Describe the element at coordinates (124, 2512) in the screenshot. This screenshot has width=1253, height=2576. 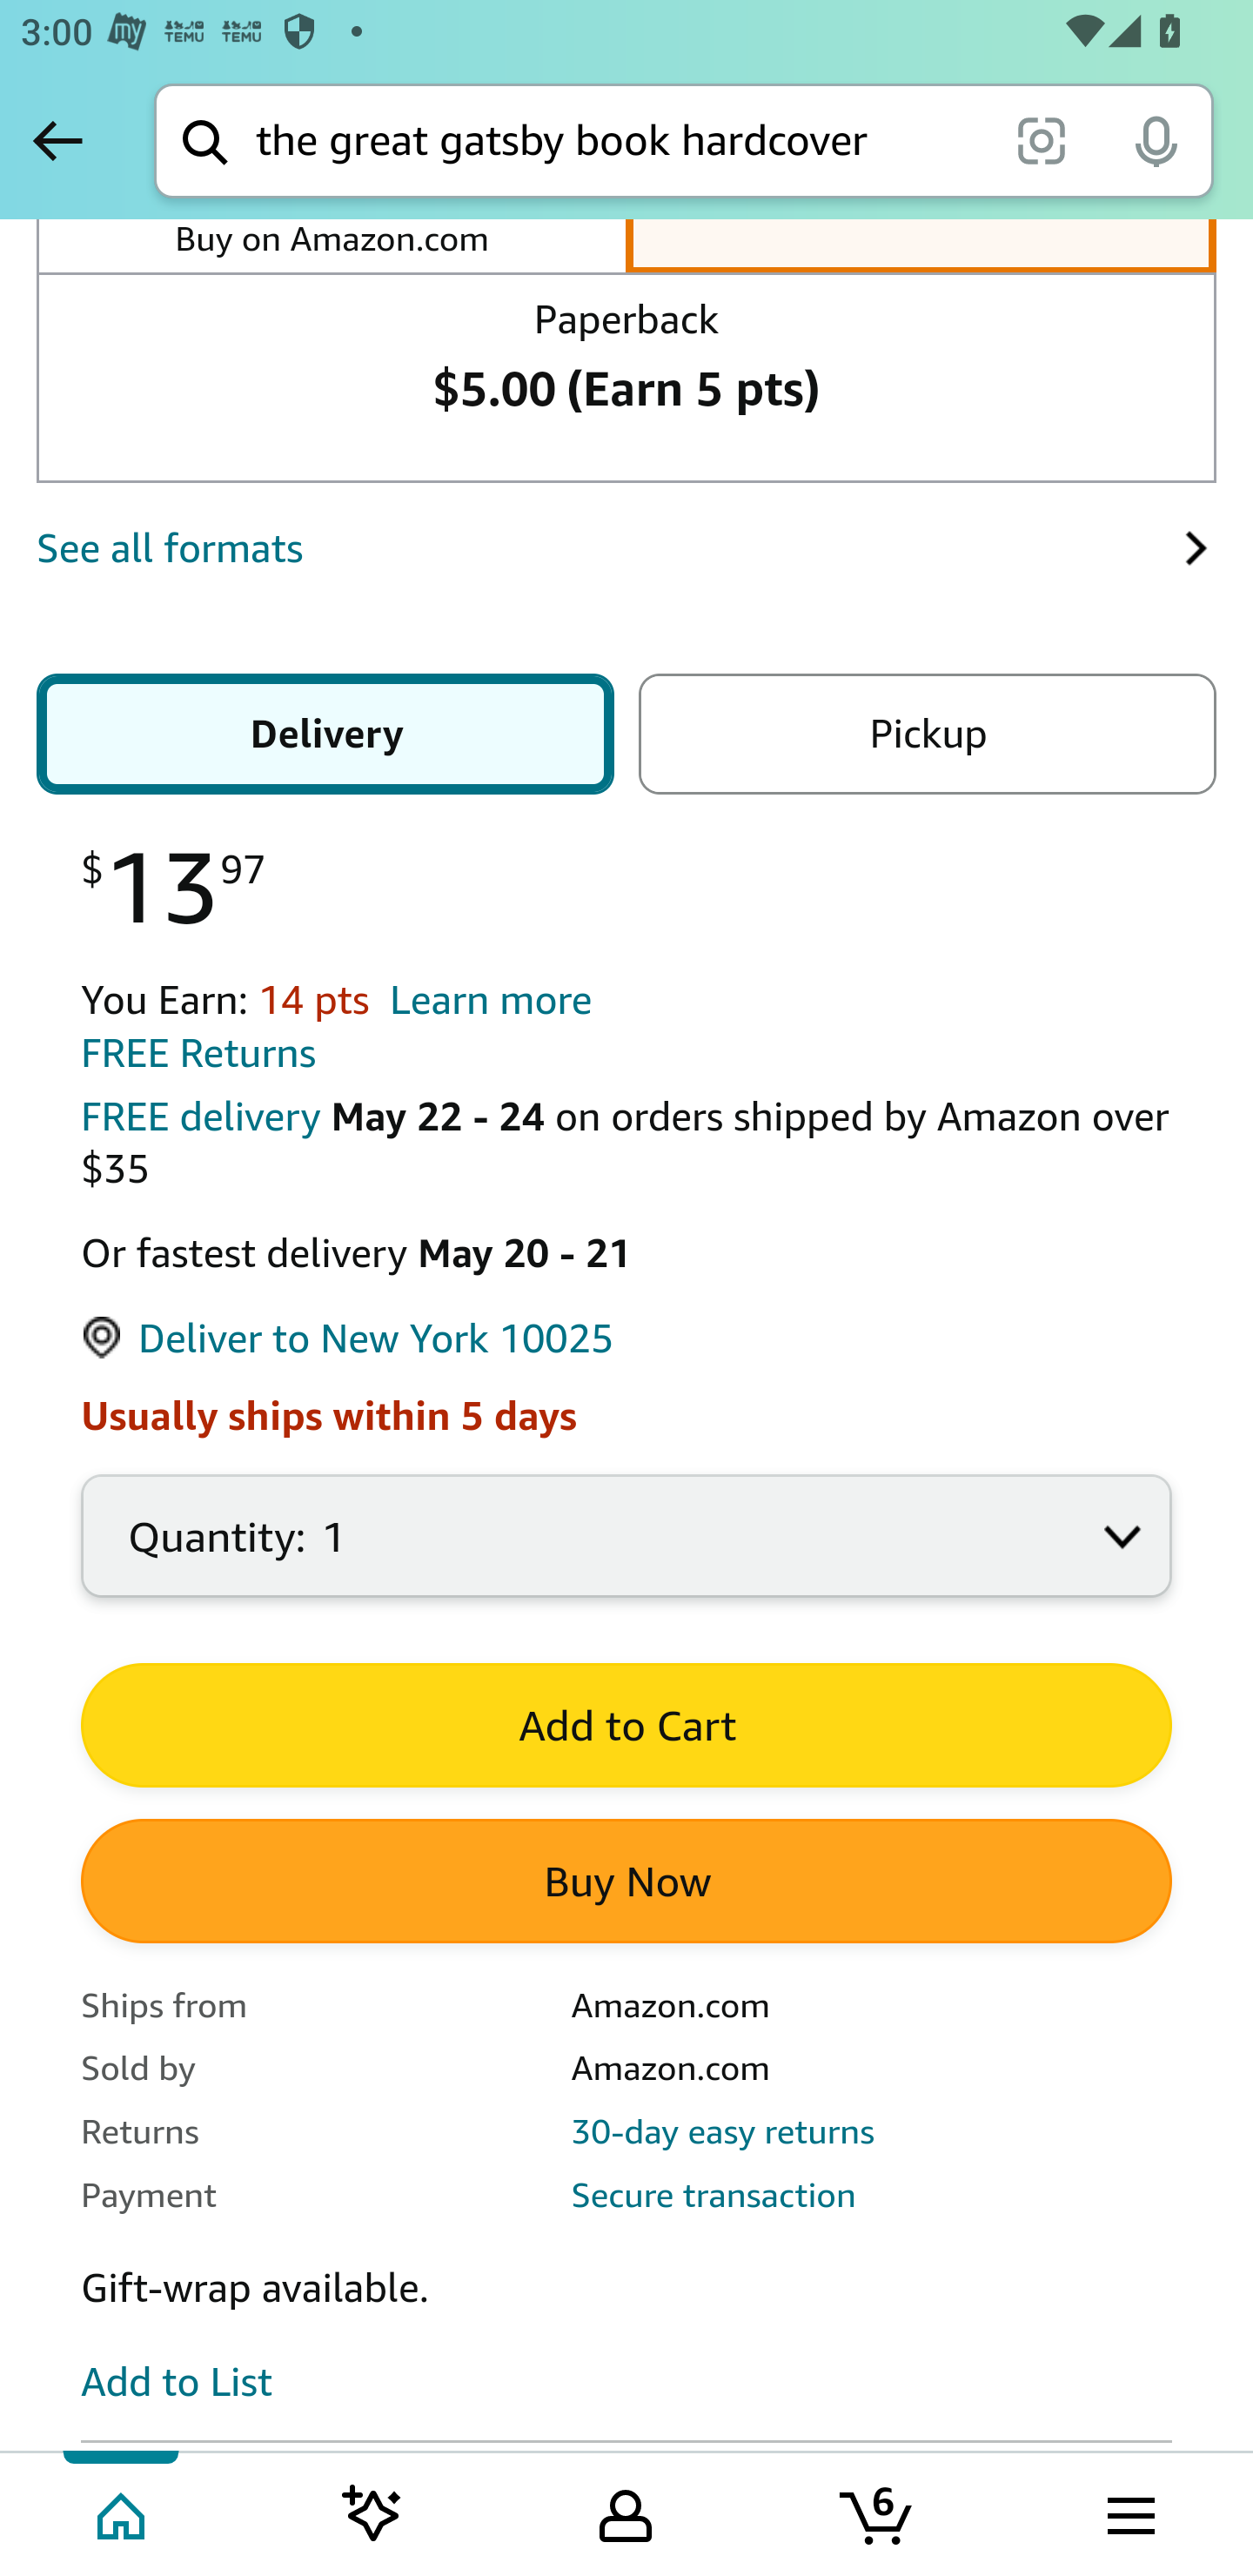
I see `Home Tab 1 of 5` at that location.